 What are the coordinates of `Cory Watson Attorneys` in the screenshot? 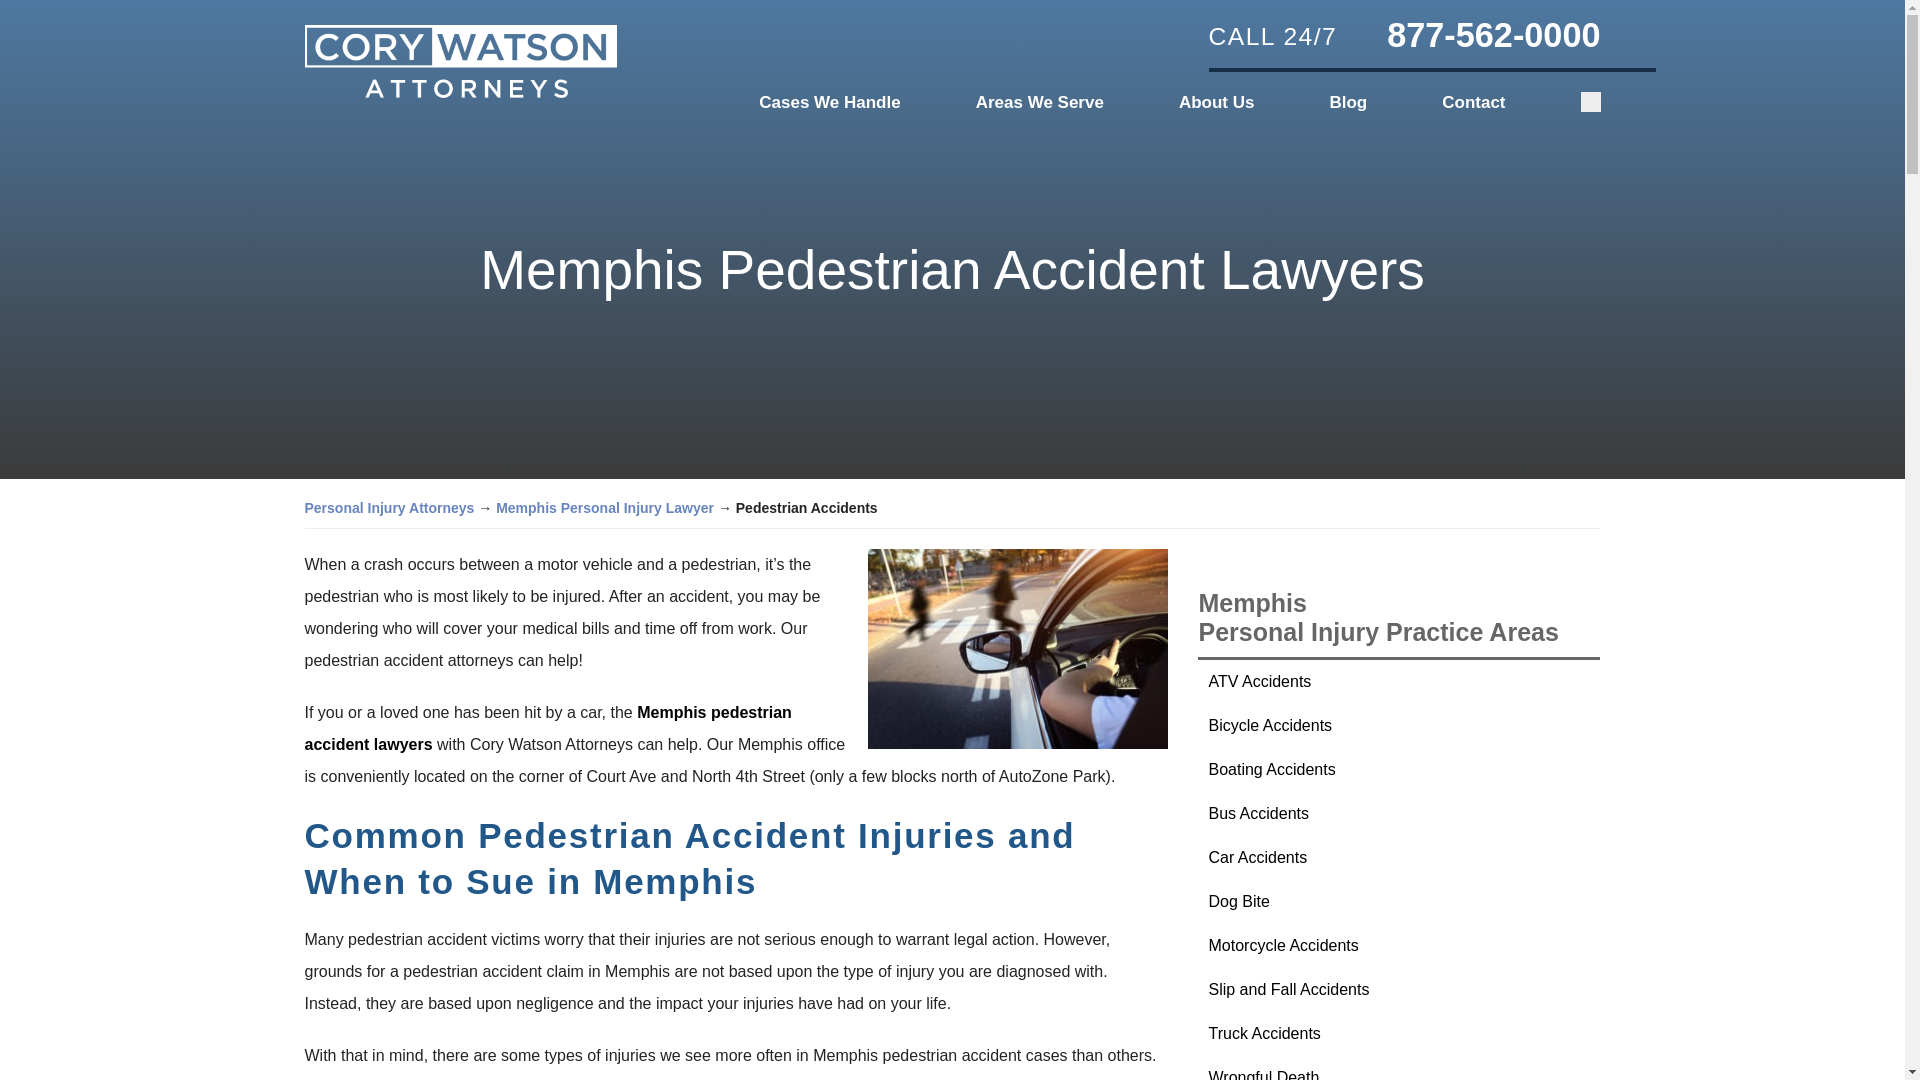 It's located at (460, 62).